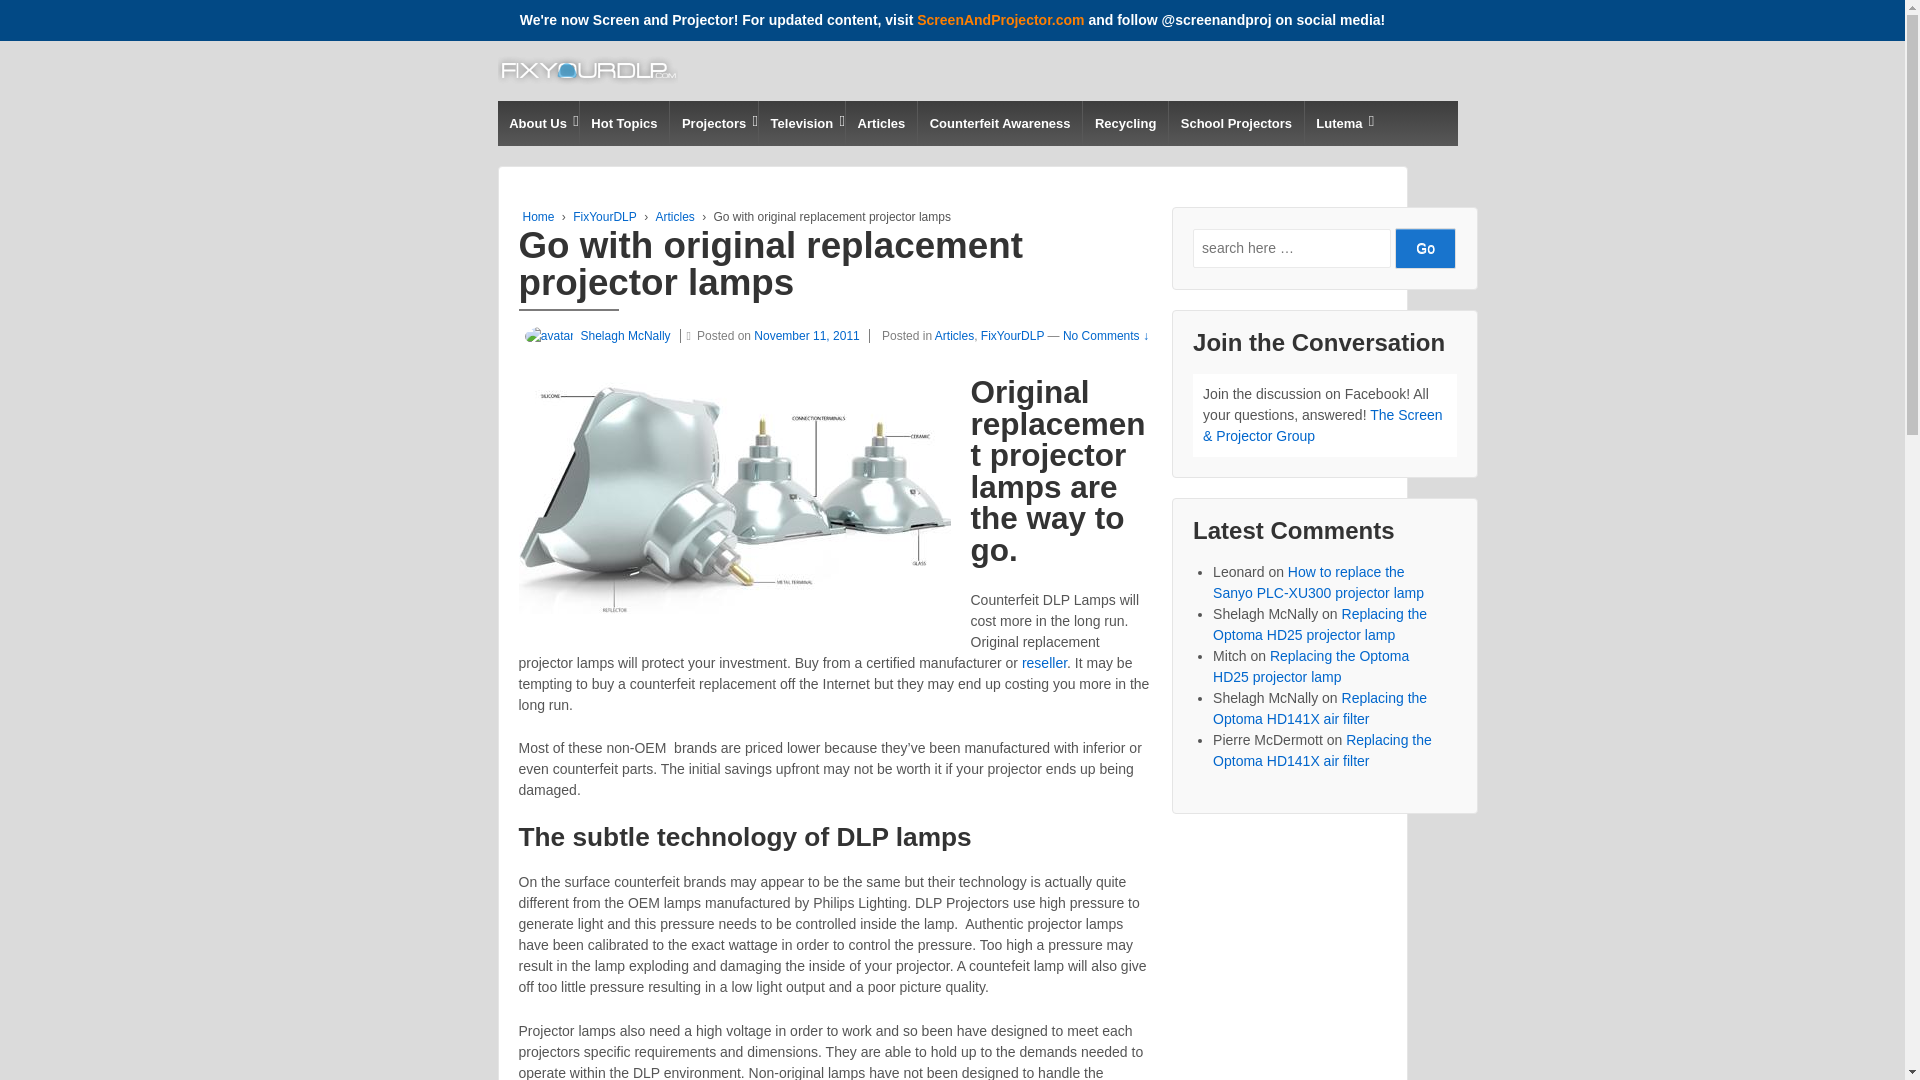 This screenshot has height=1080, width=1920. Describe the element at coordinates (801, 123) in the screenshot. I see `Television` at that location.